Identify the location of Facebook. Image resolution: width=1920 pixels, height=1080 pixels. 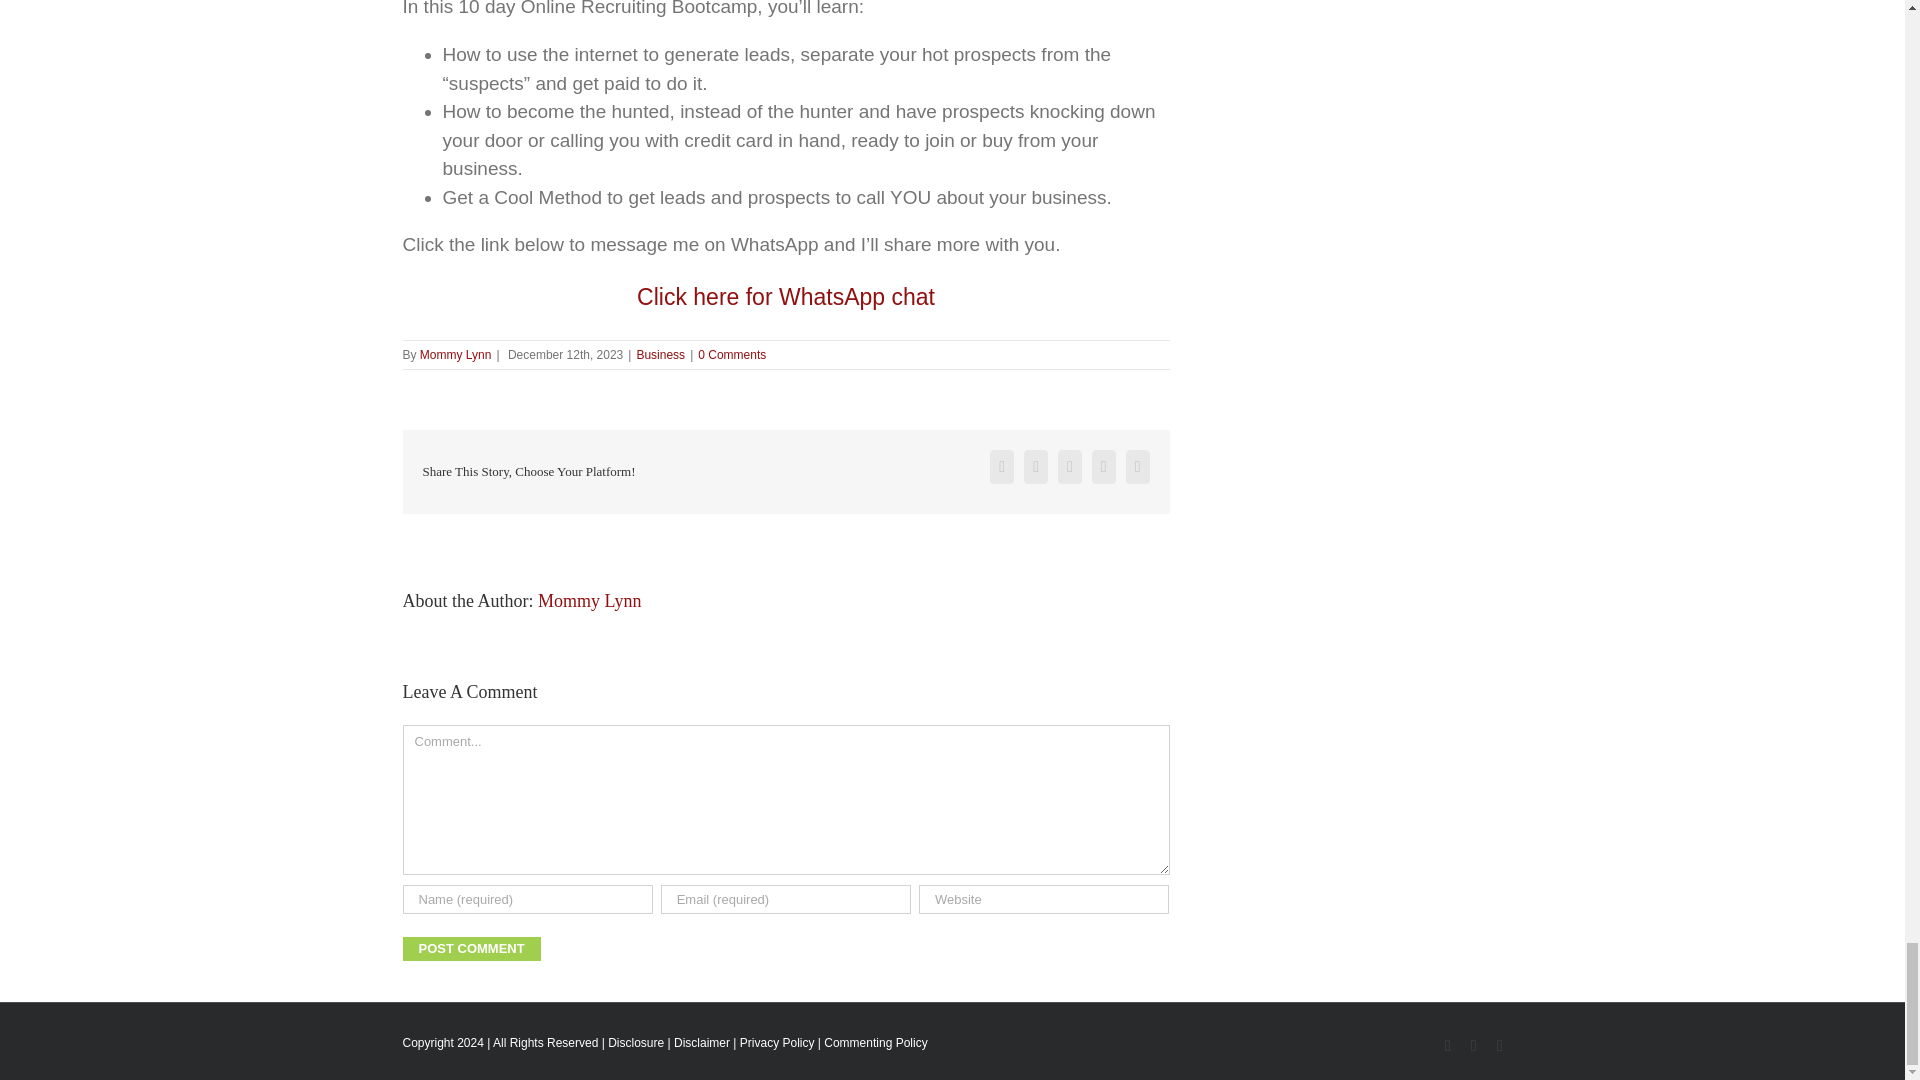
(1473, 1046).